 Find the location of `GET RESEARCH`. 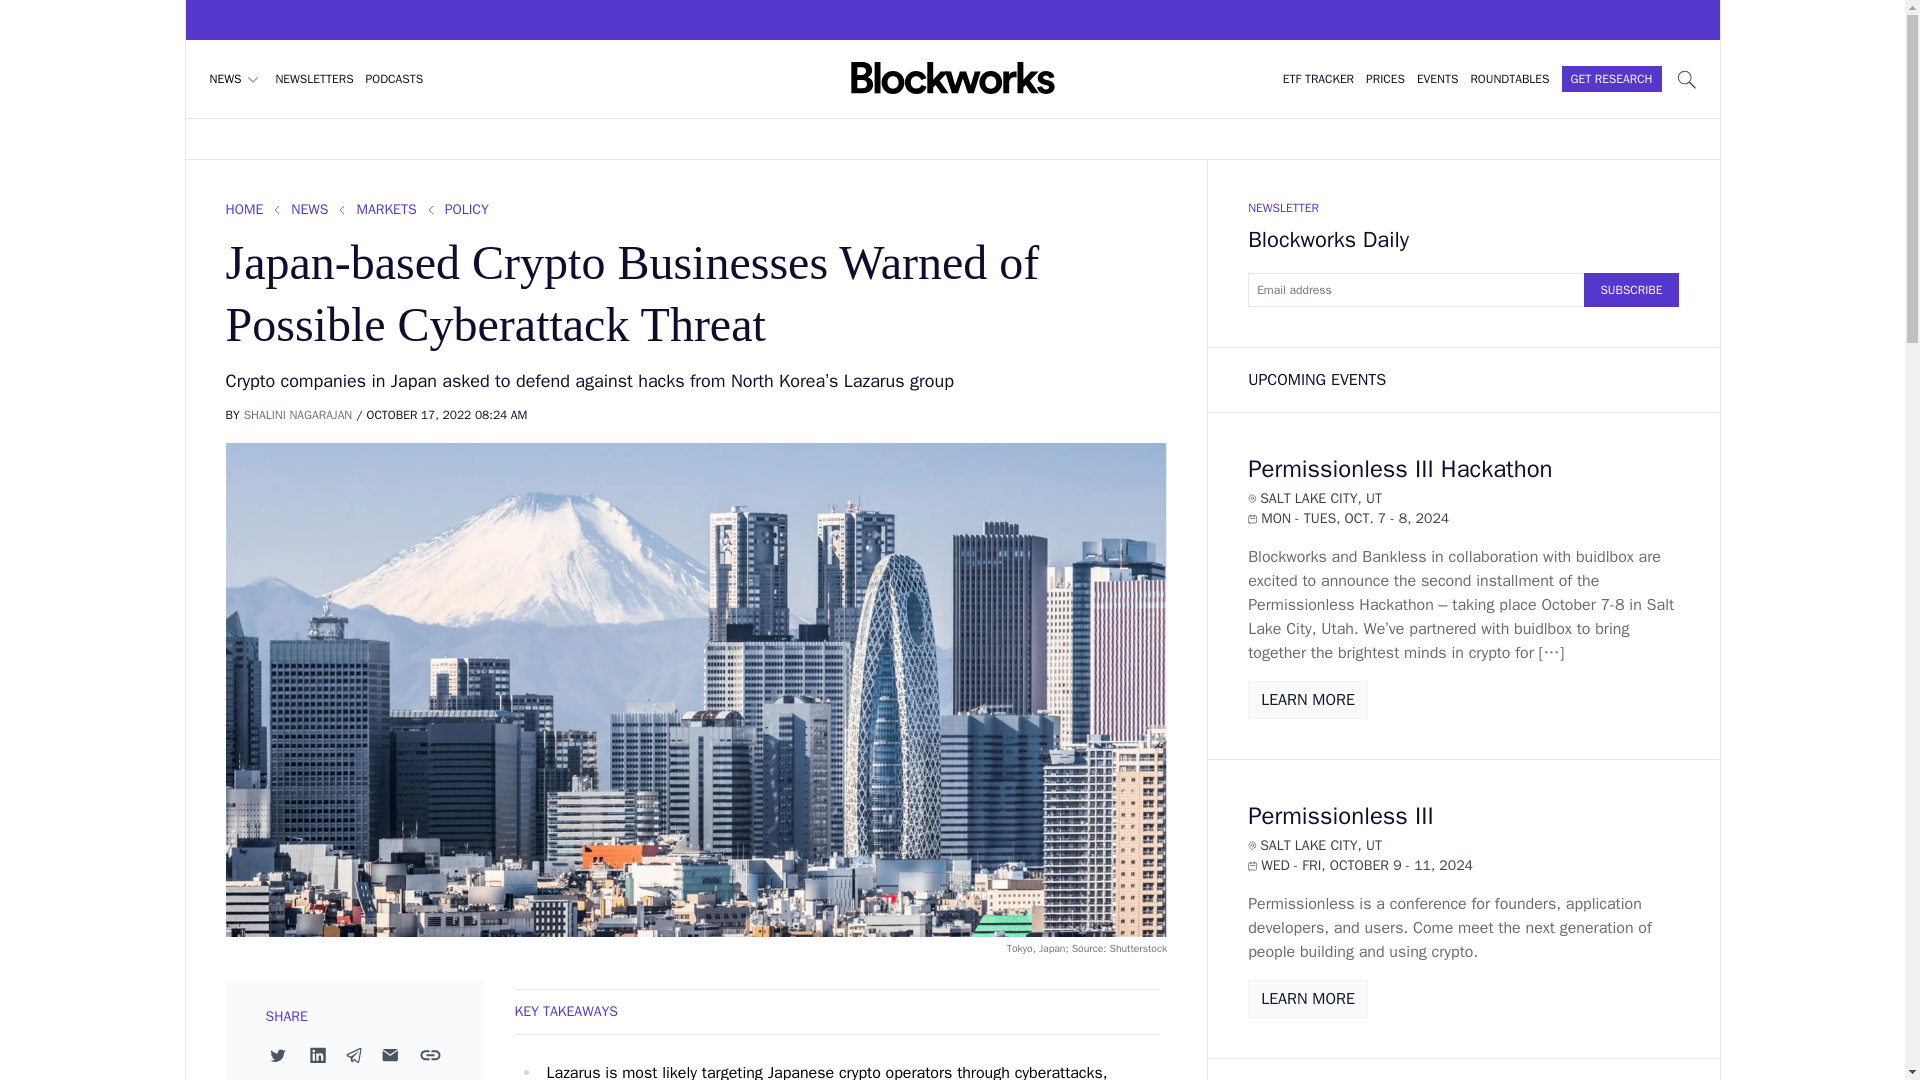

GET RESEARCH is located at coordinates (1612, 78).